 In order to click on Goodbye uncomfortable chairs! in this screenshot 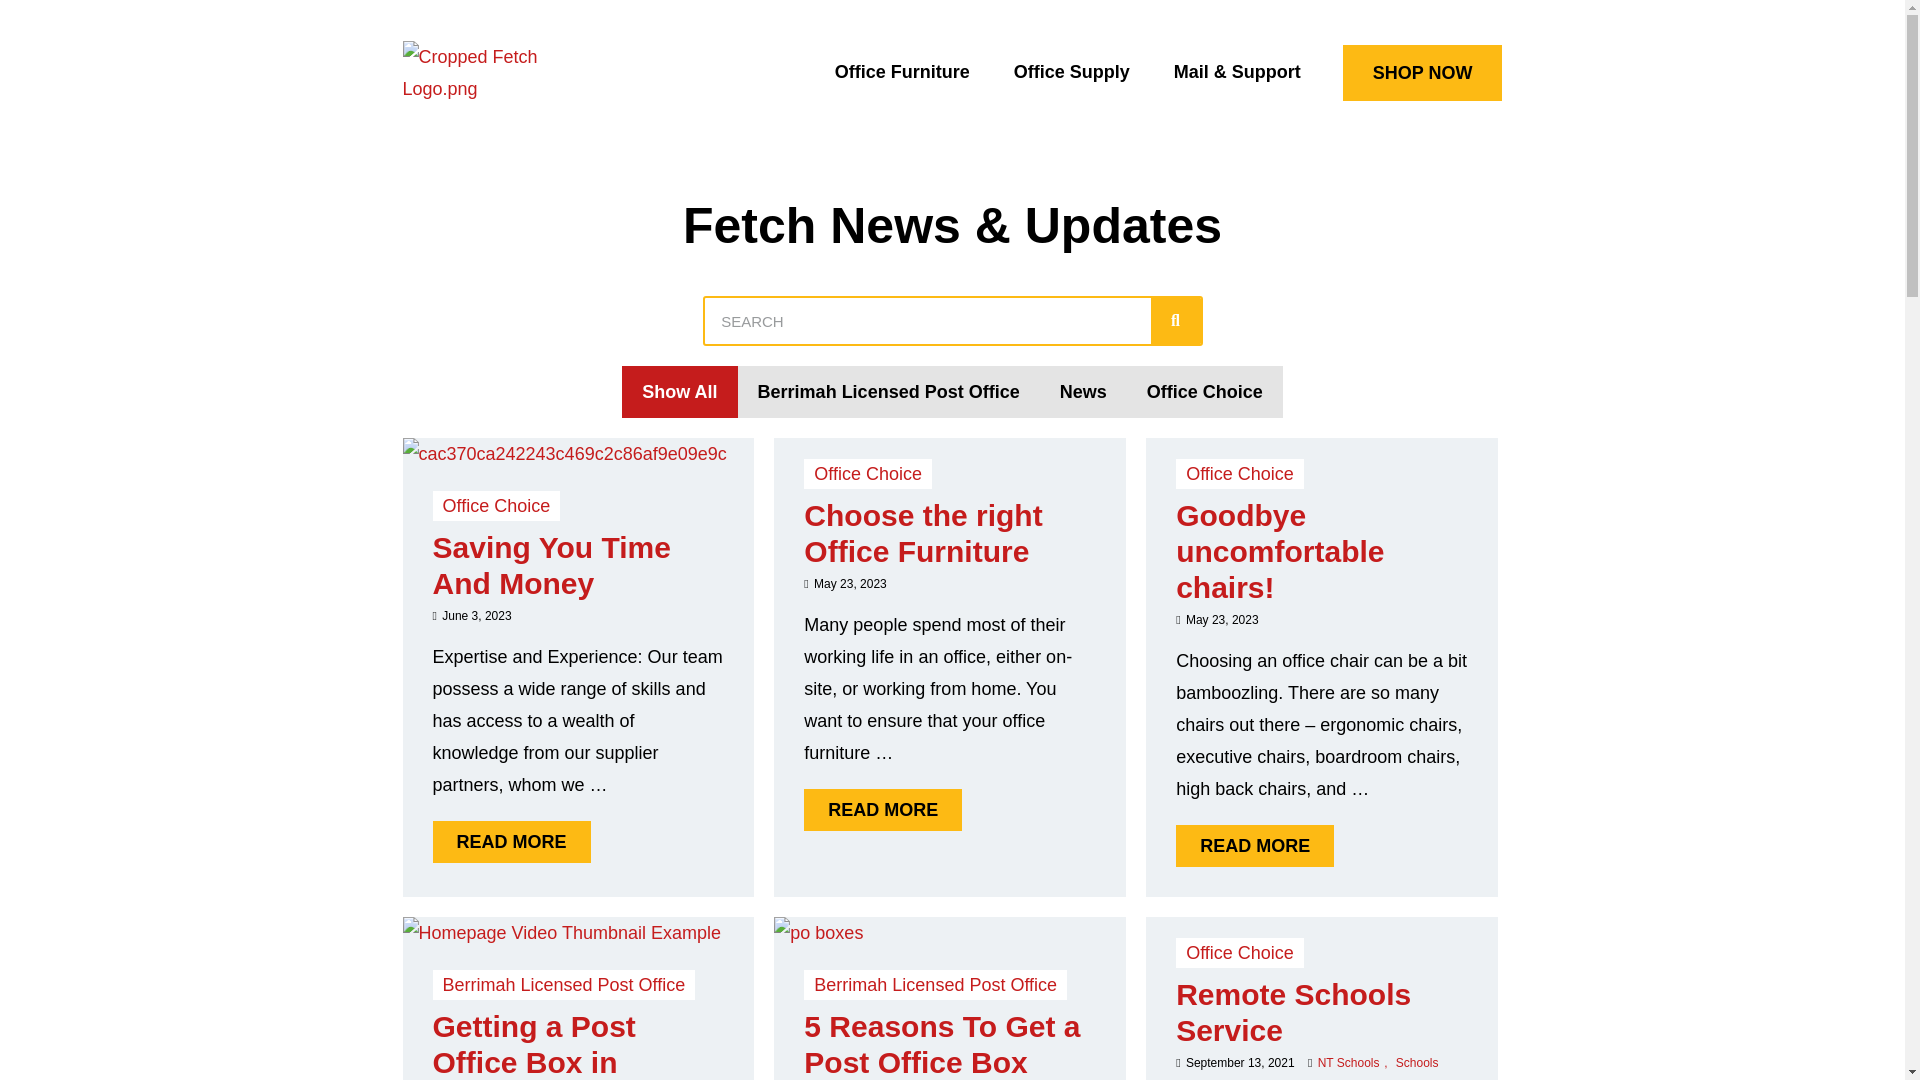, I will do `click(1280, 552)`.